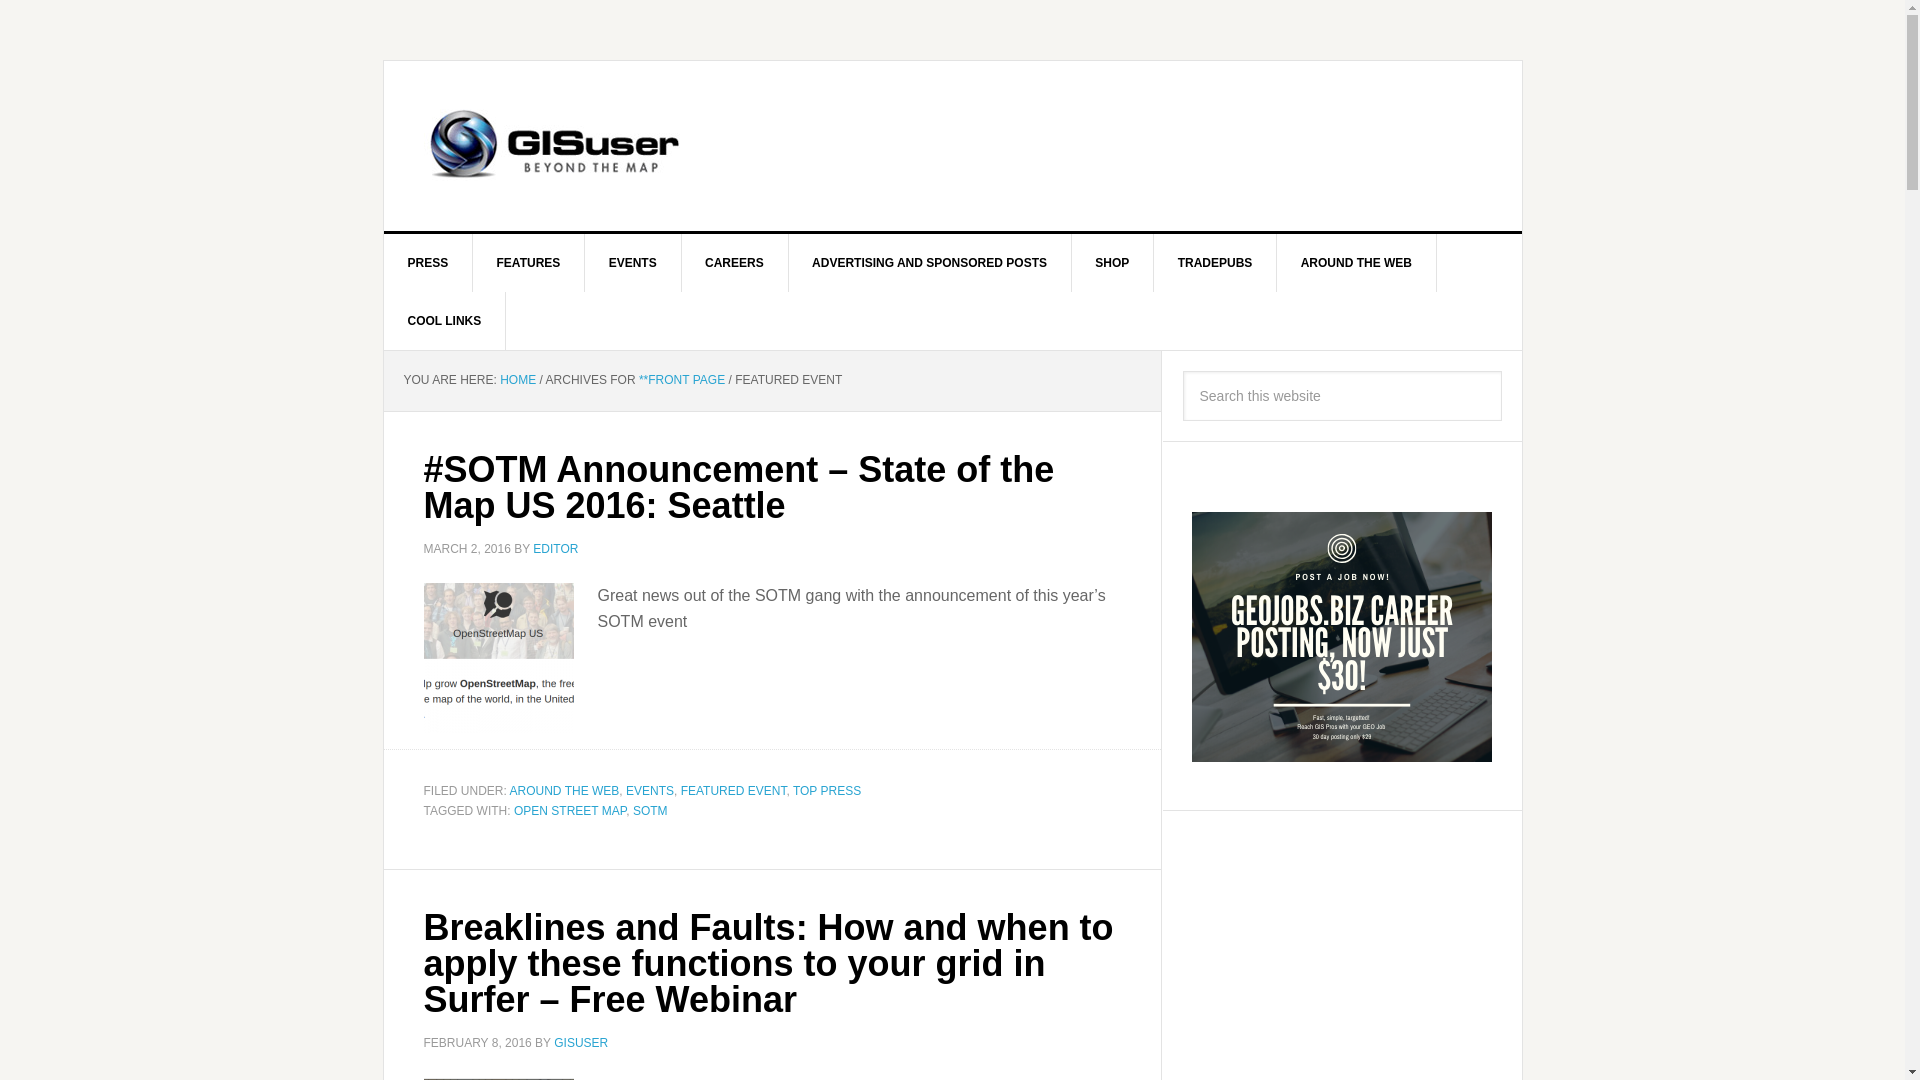 The width and height of the screenshot is (1920, 1080). I want to click on OPEN STREET MAP, so click(570, 810).